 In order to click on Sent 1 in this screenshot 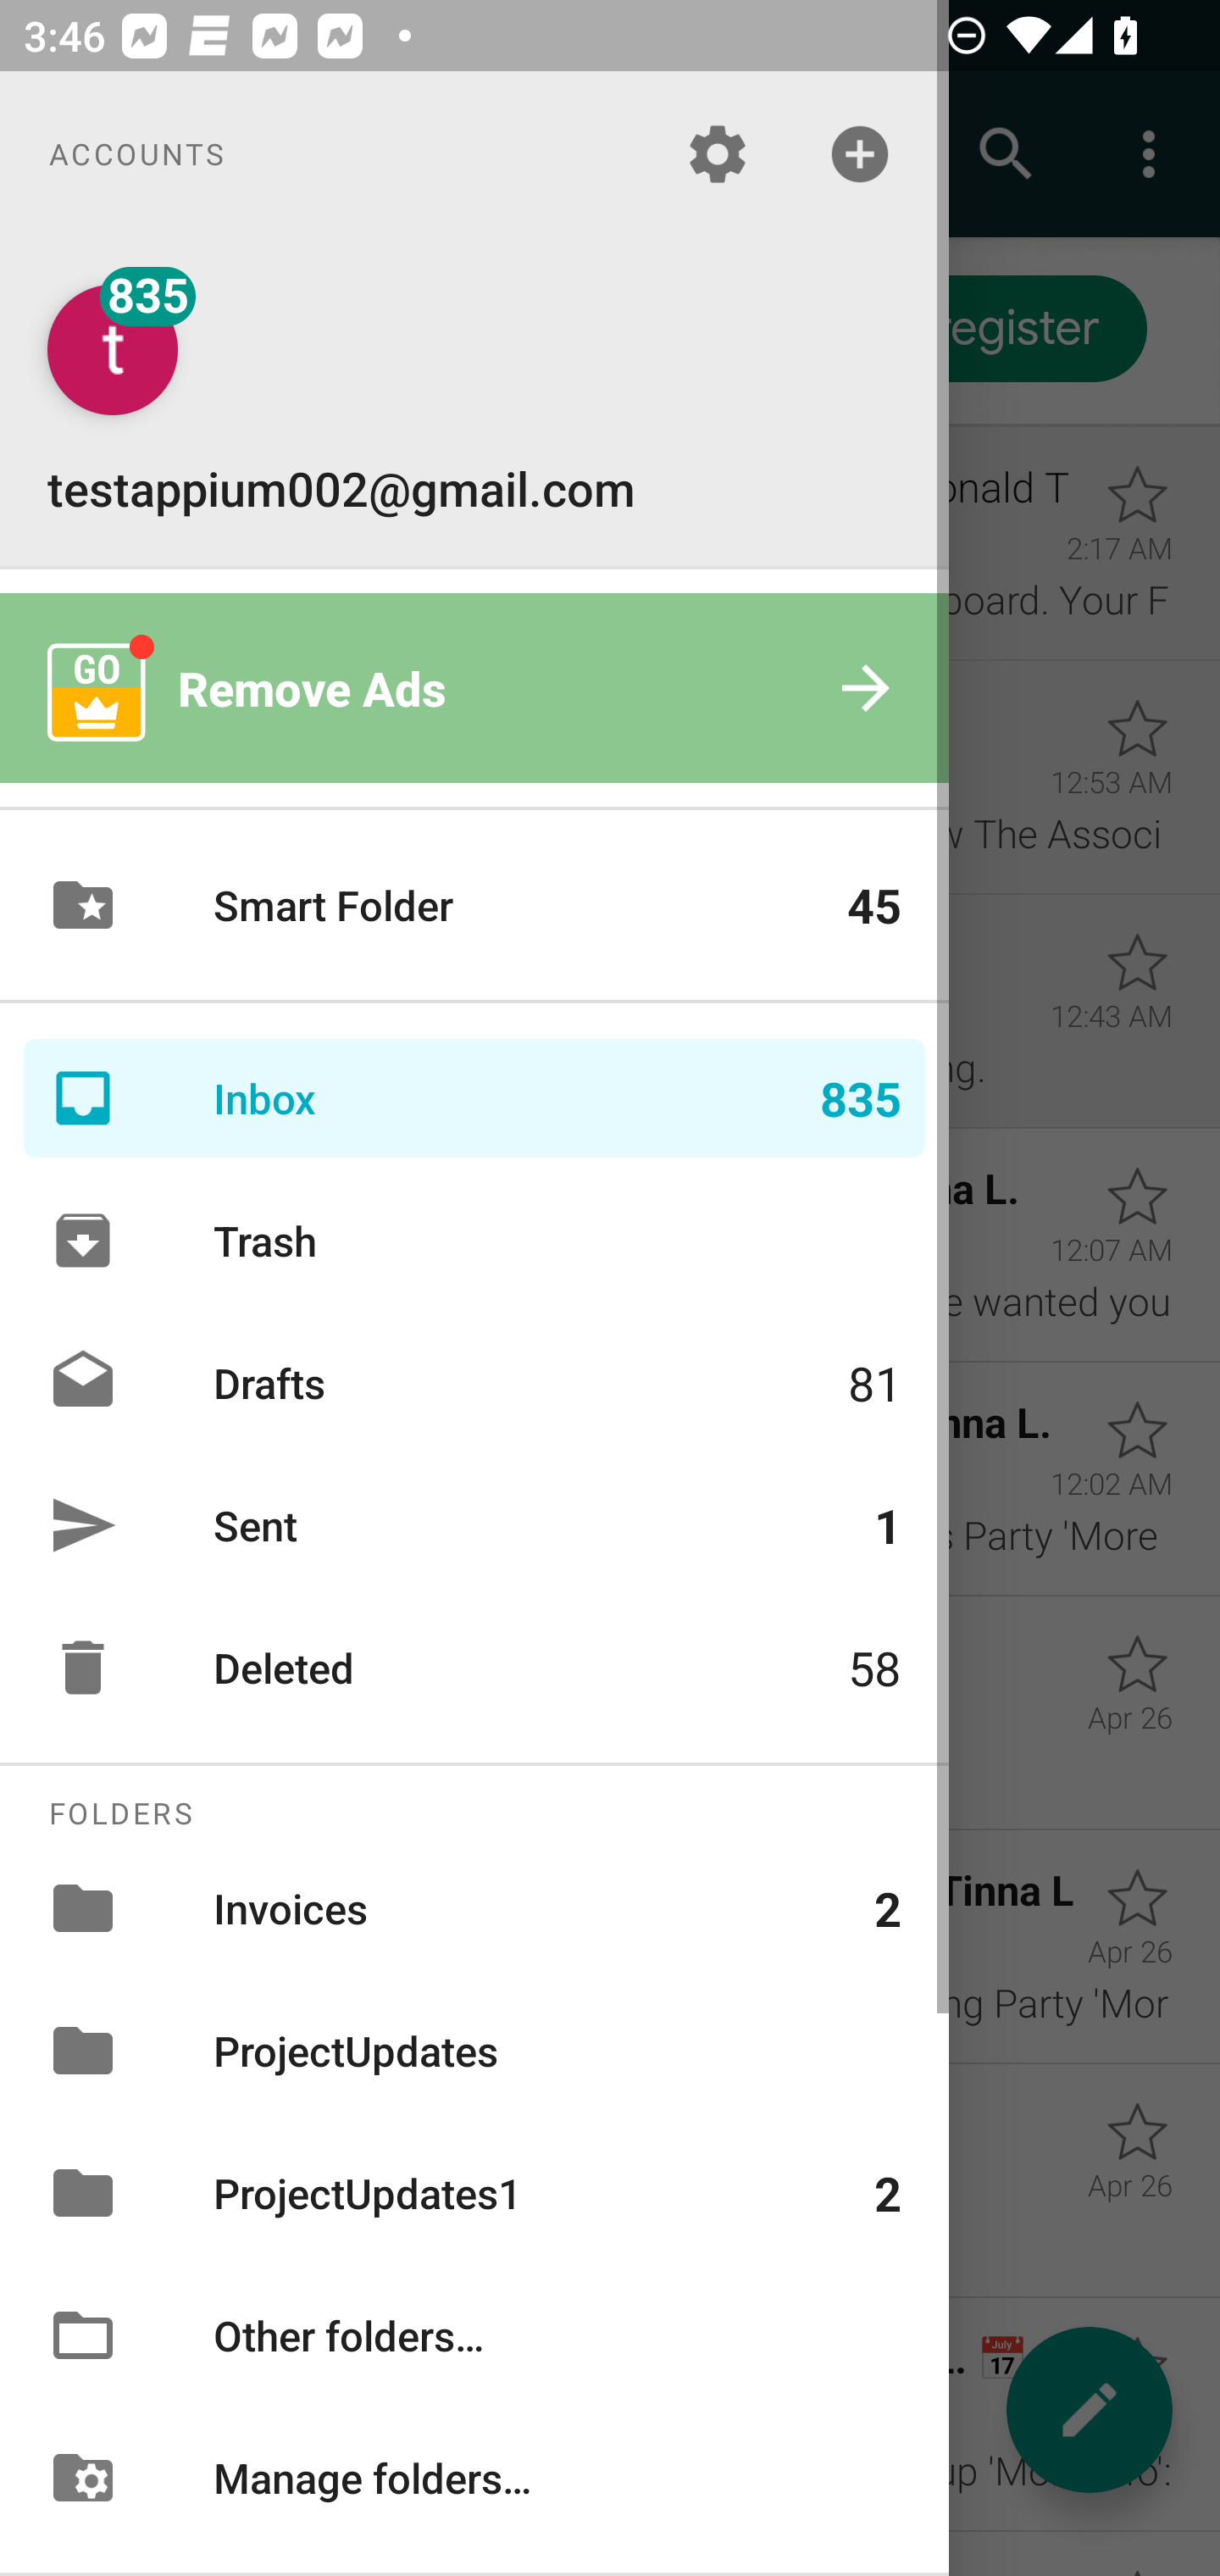, I will do `click(474, 1524)`.